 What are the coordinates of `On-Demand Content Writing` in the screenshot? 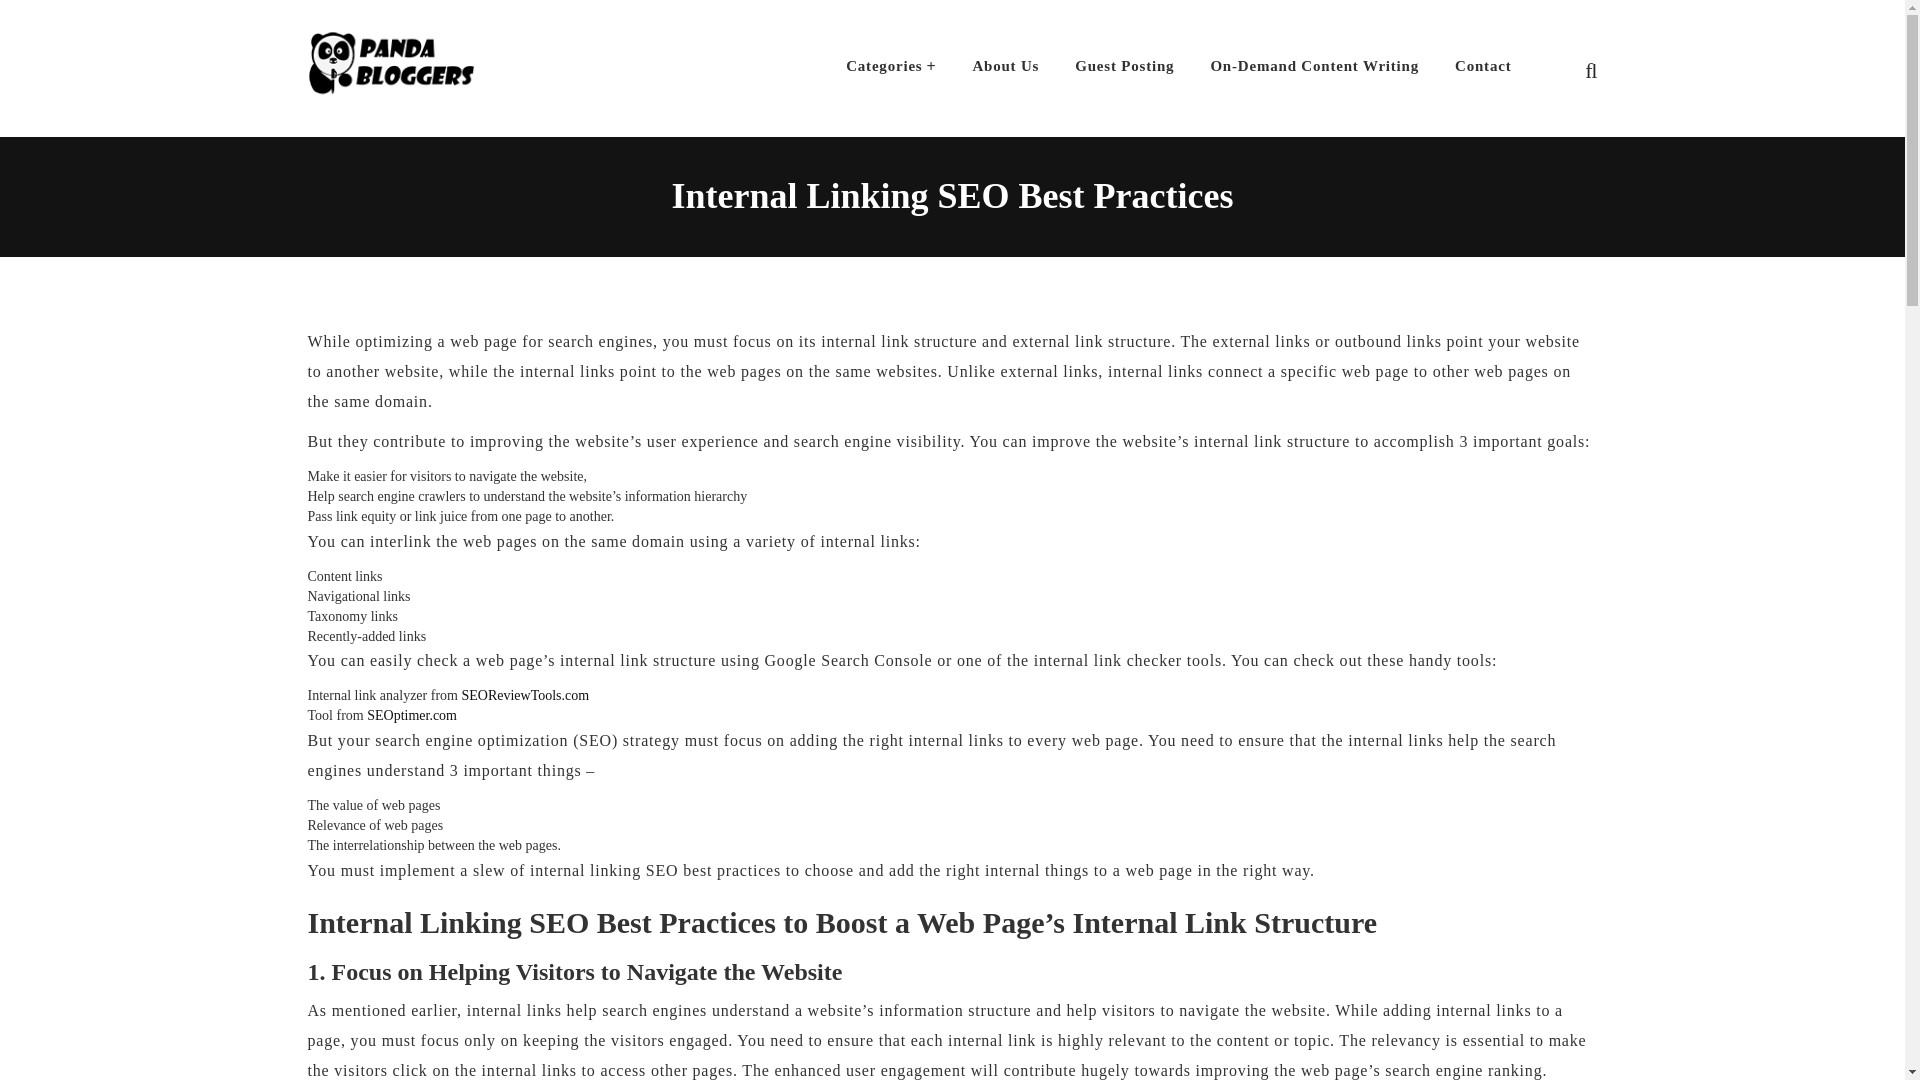 It's located at (1314, 66).